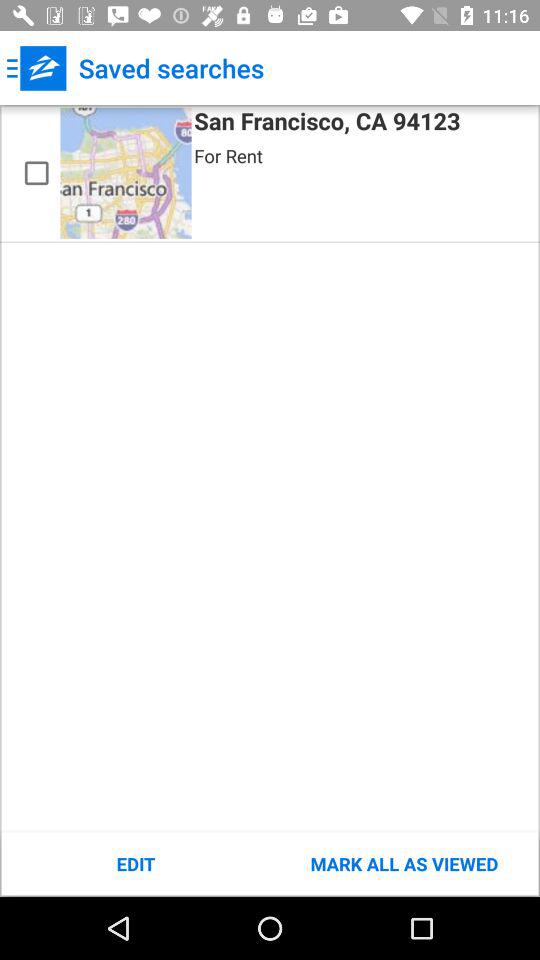 The height and width of the screenshot is (960, 540). Describe the element at coordinates (36, 68) in the screenshot. I see `turn off icon to the left of the saved searches app` at that location.